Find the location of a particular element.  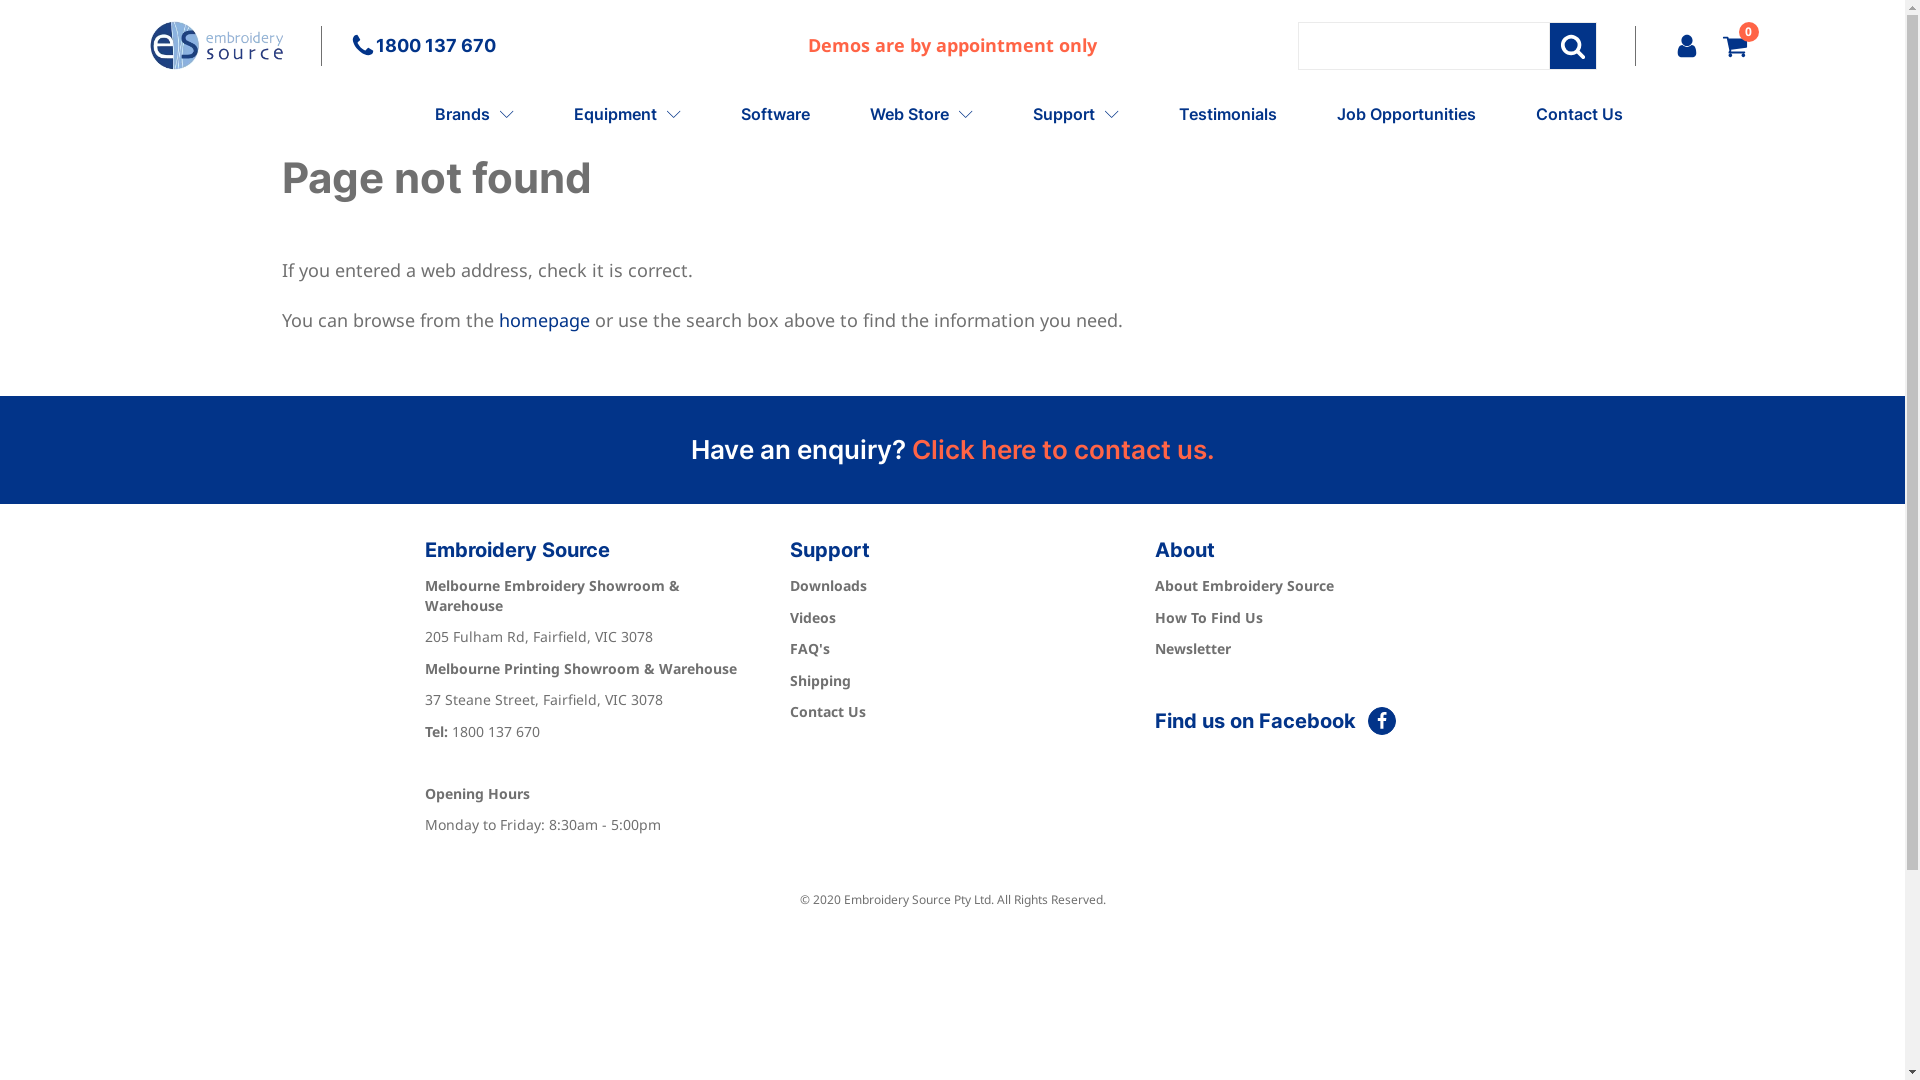

About Embroidery Source is located at coordinates (1244, 586).